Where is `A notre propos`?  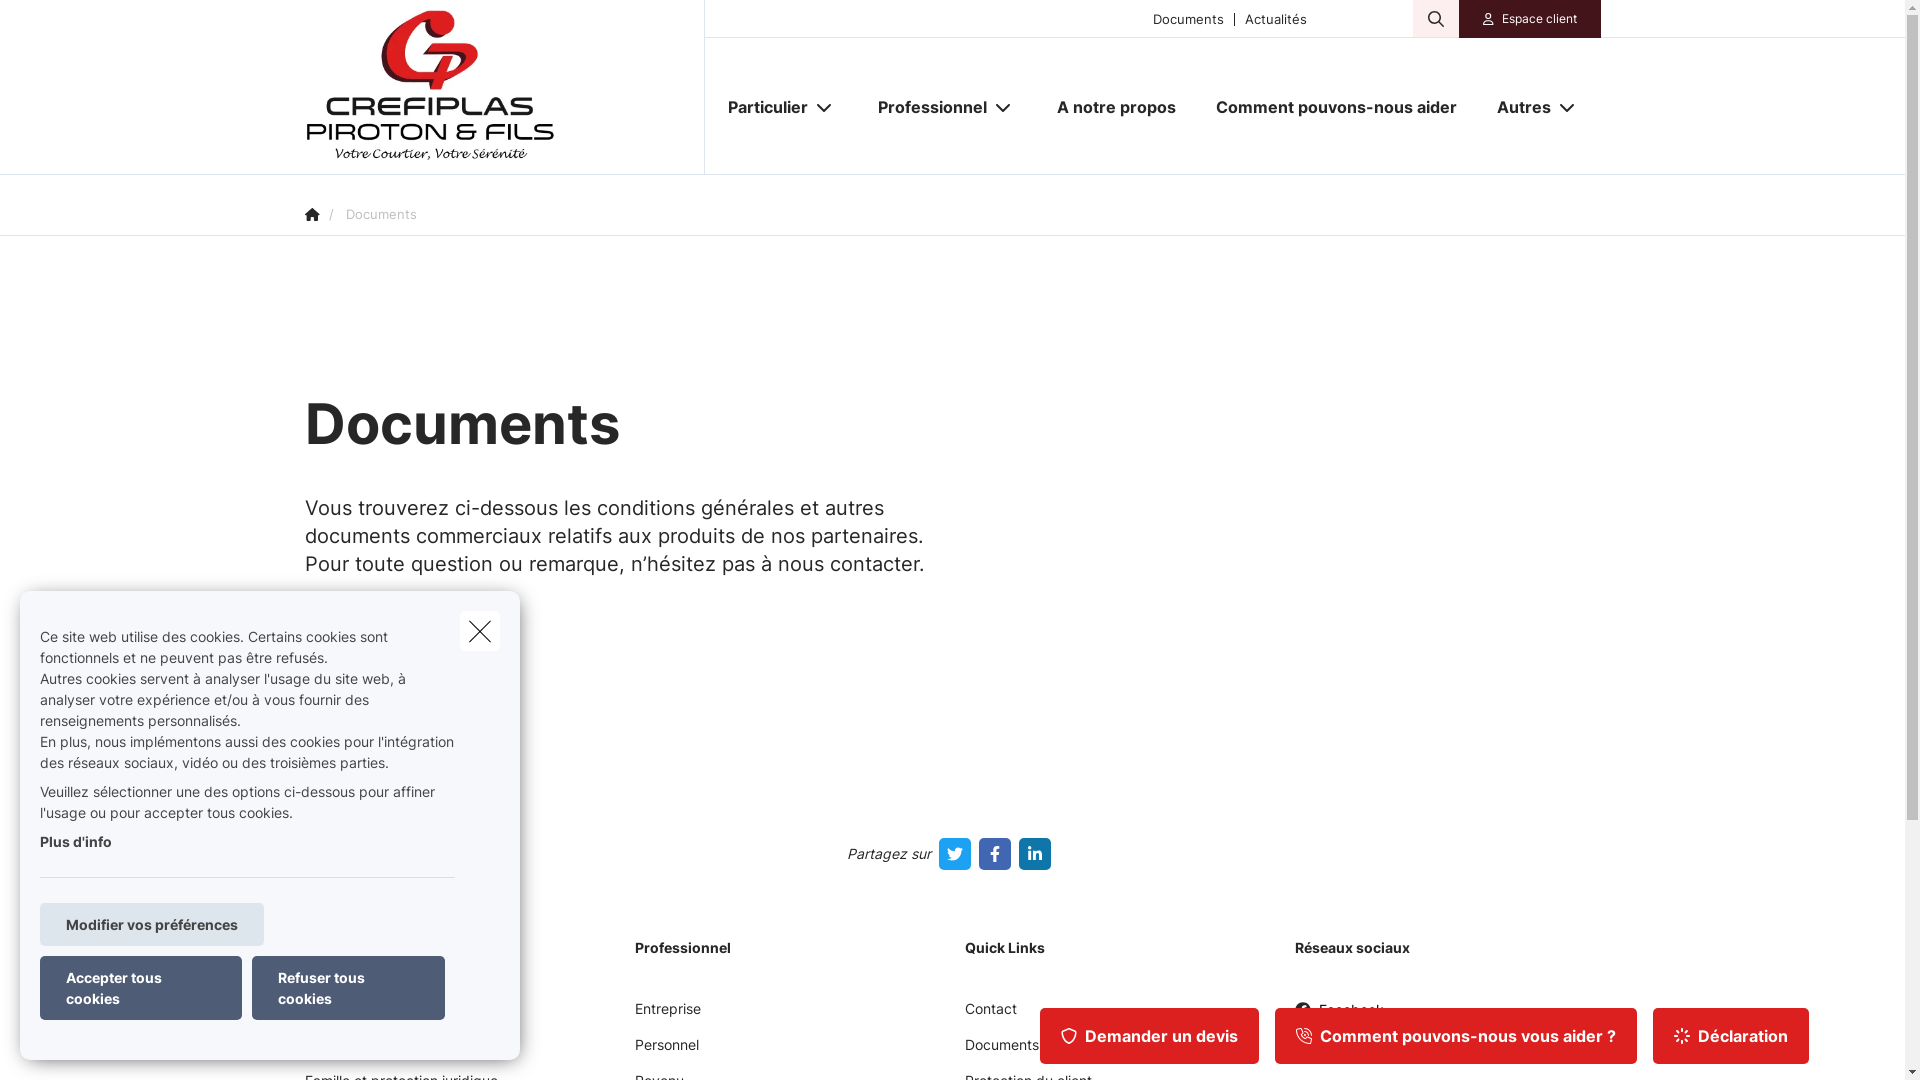
A notre propos is located at coordinates (1116, 107).